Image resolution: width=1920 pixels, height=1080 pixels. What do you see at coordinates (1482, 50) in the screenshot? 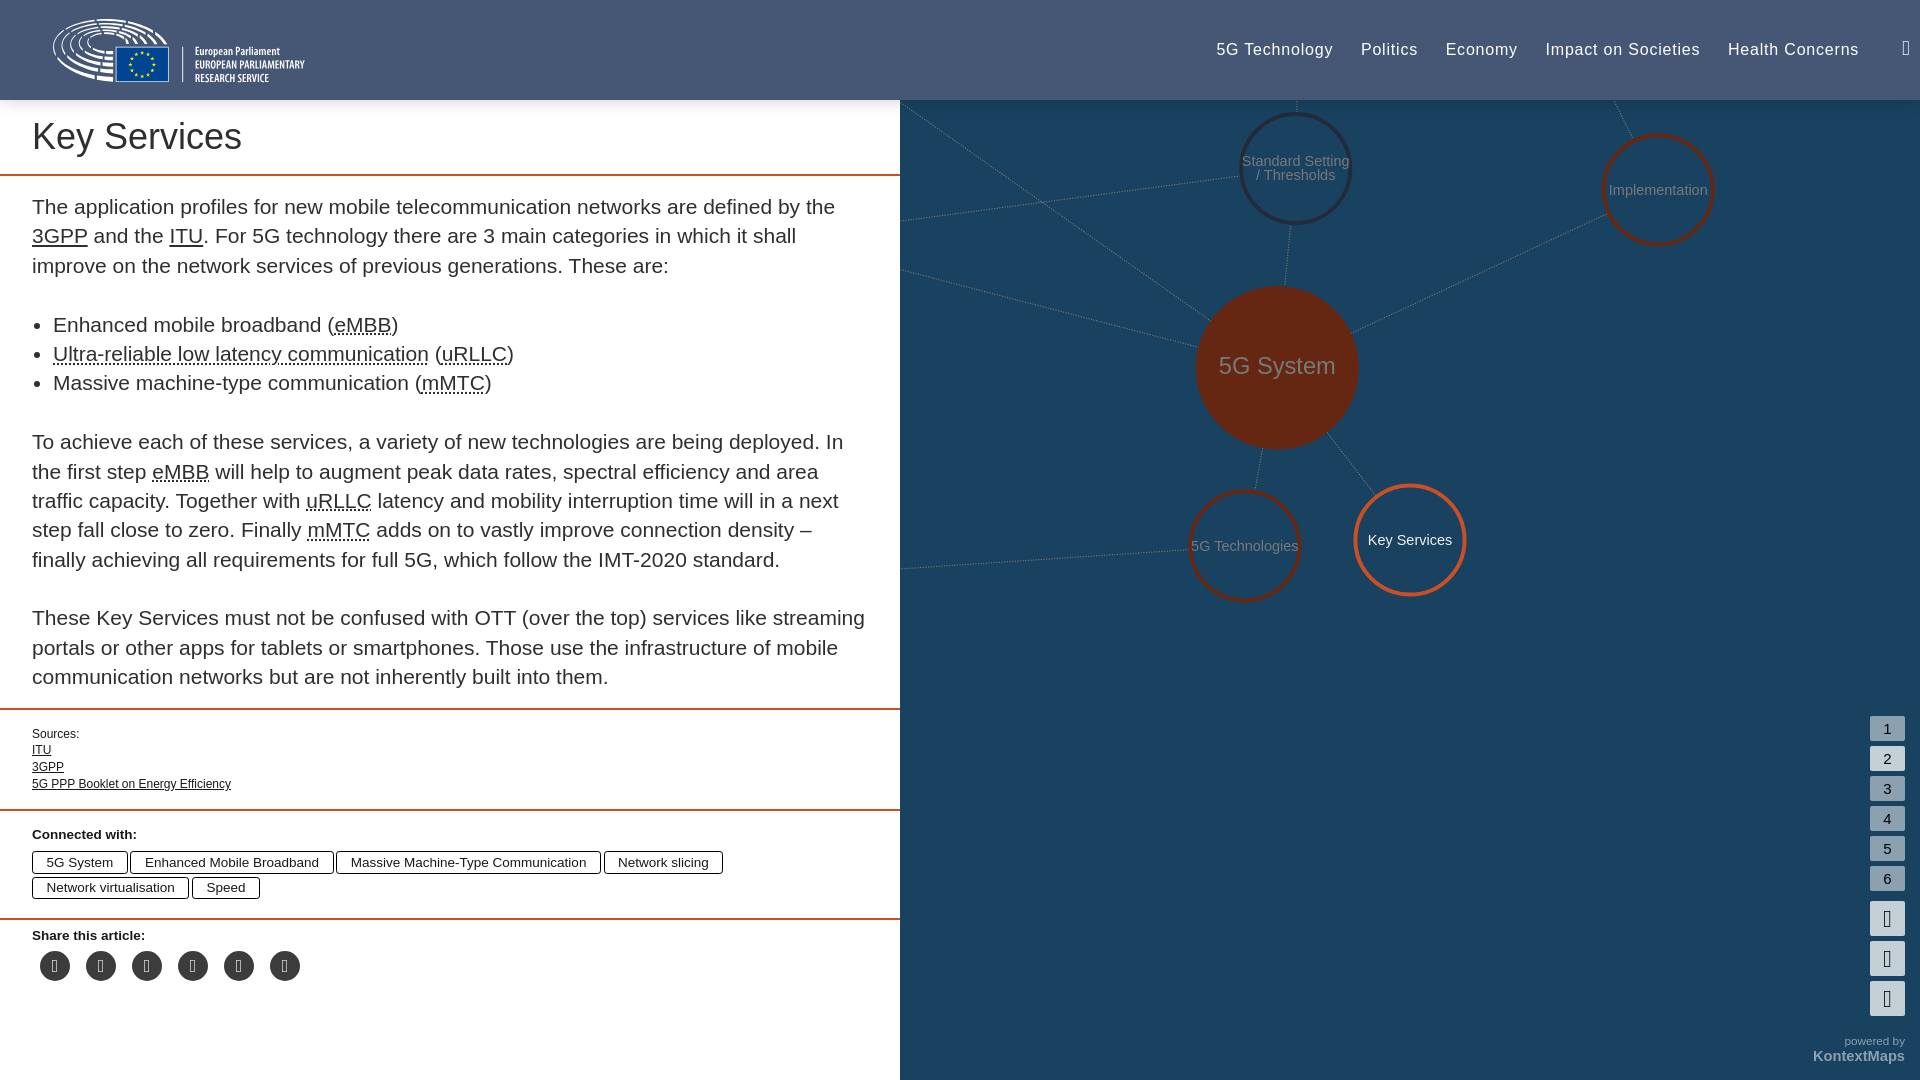
I see `Economy` at bounding box center [1482, 50].